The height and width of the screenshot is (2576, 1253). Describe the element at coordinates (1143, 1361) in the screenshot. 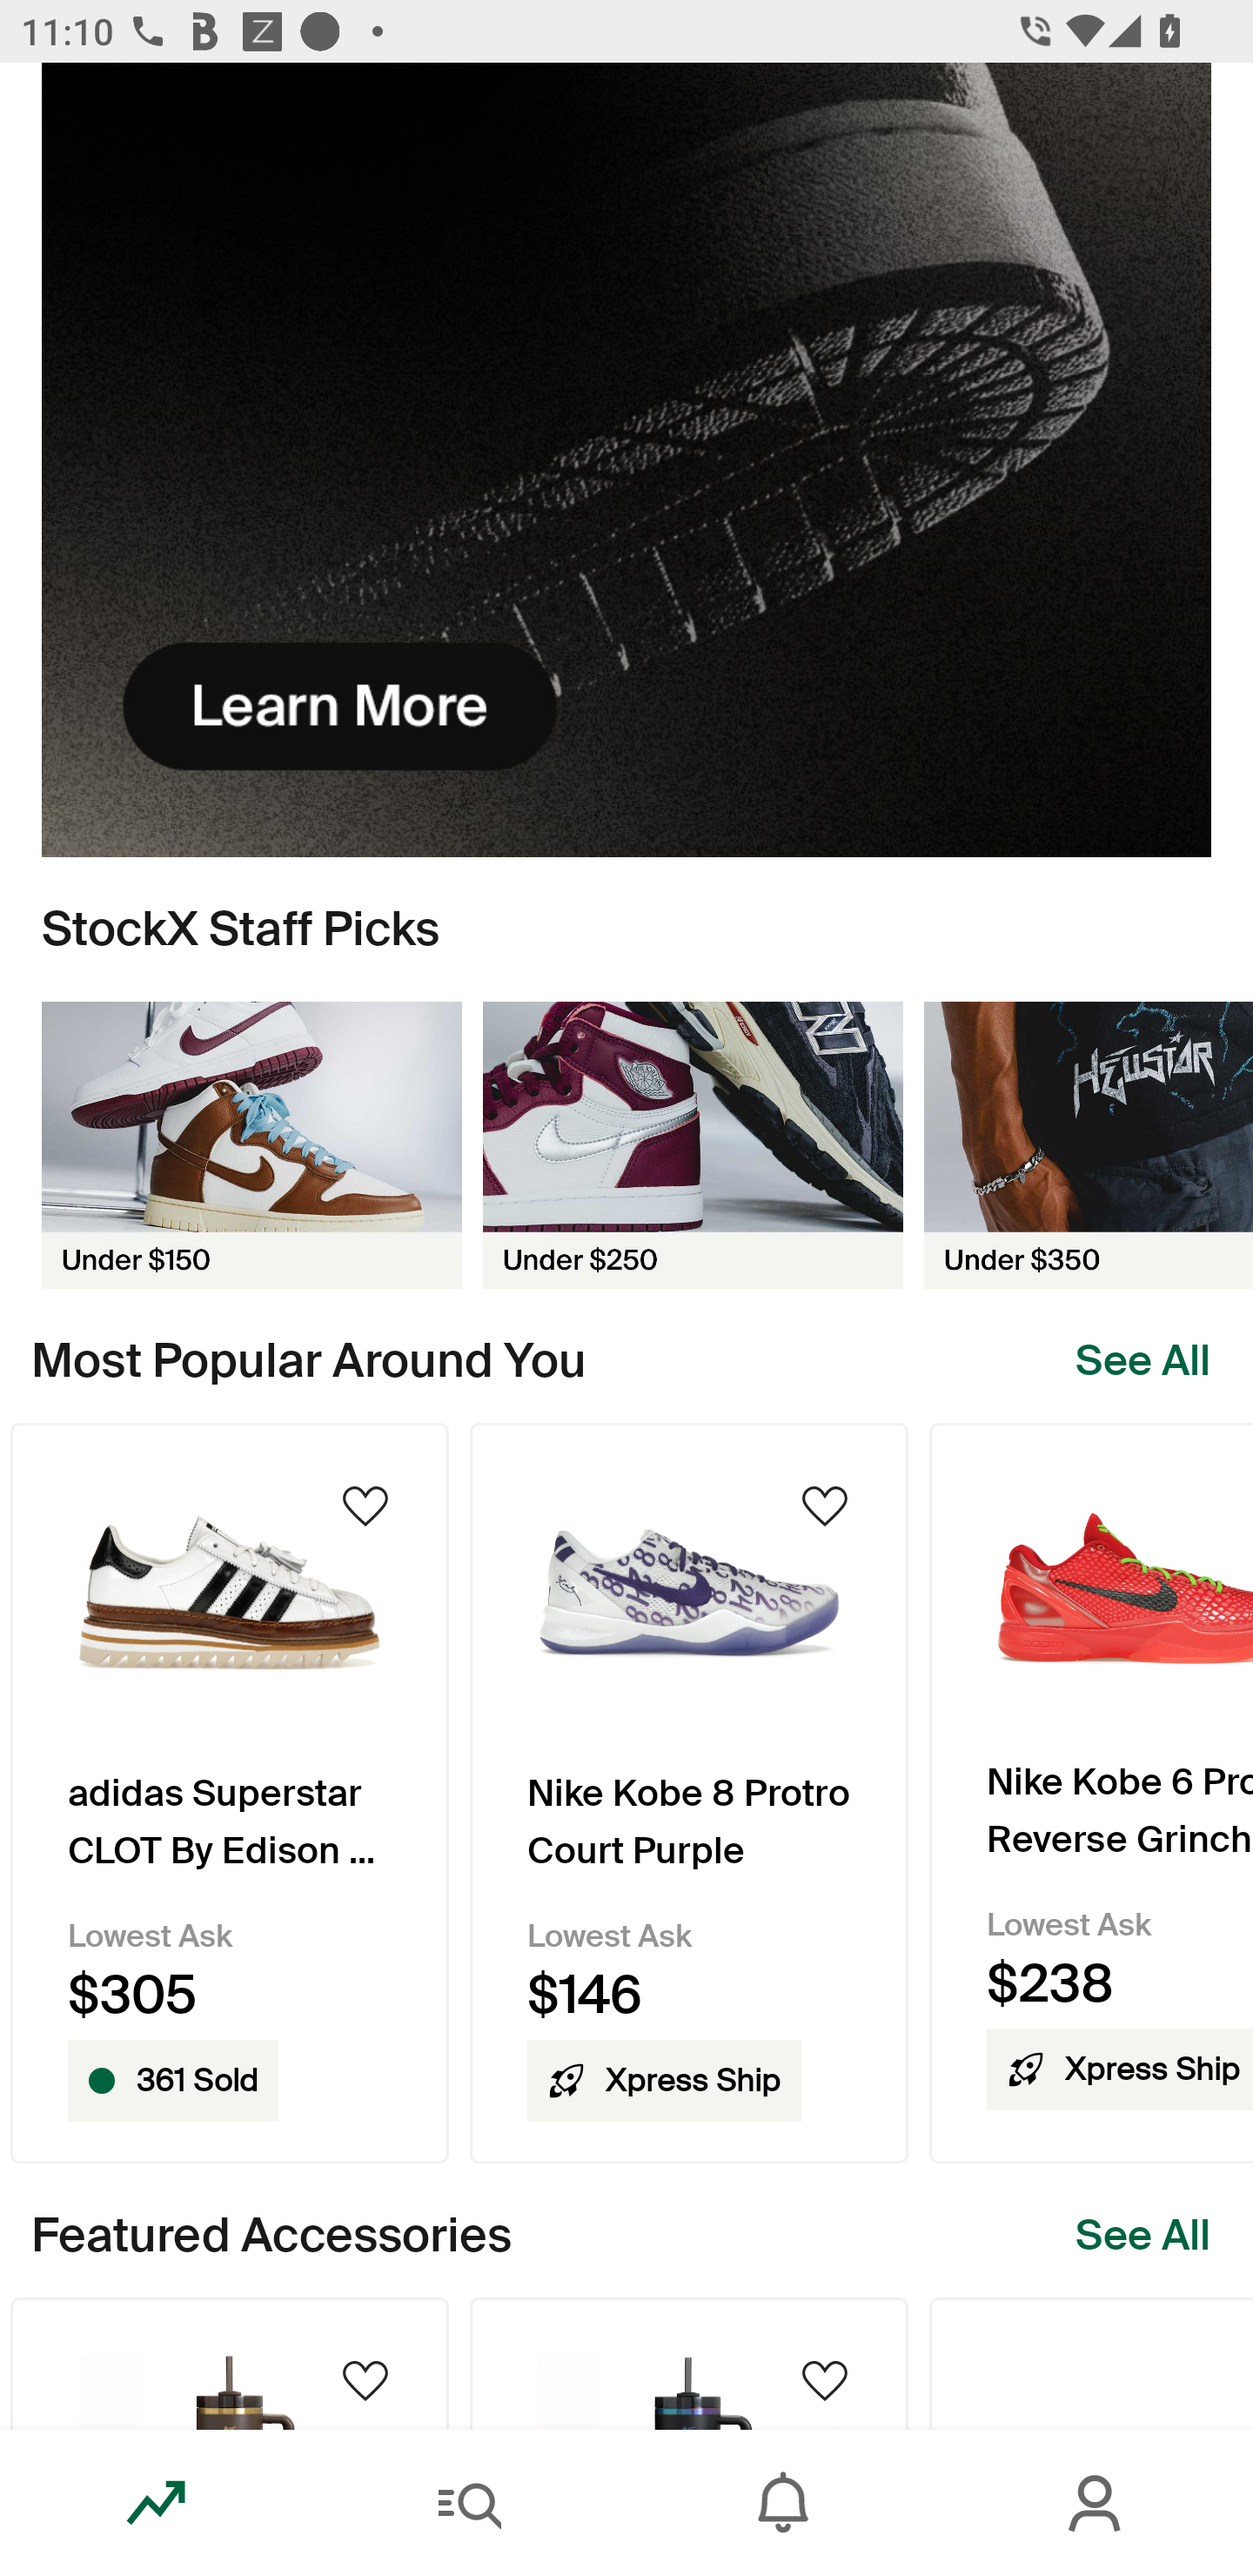

I see `See All` at that location.